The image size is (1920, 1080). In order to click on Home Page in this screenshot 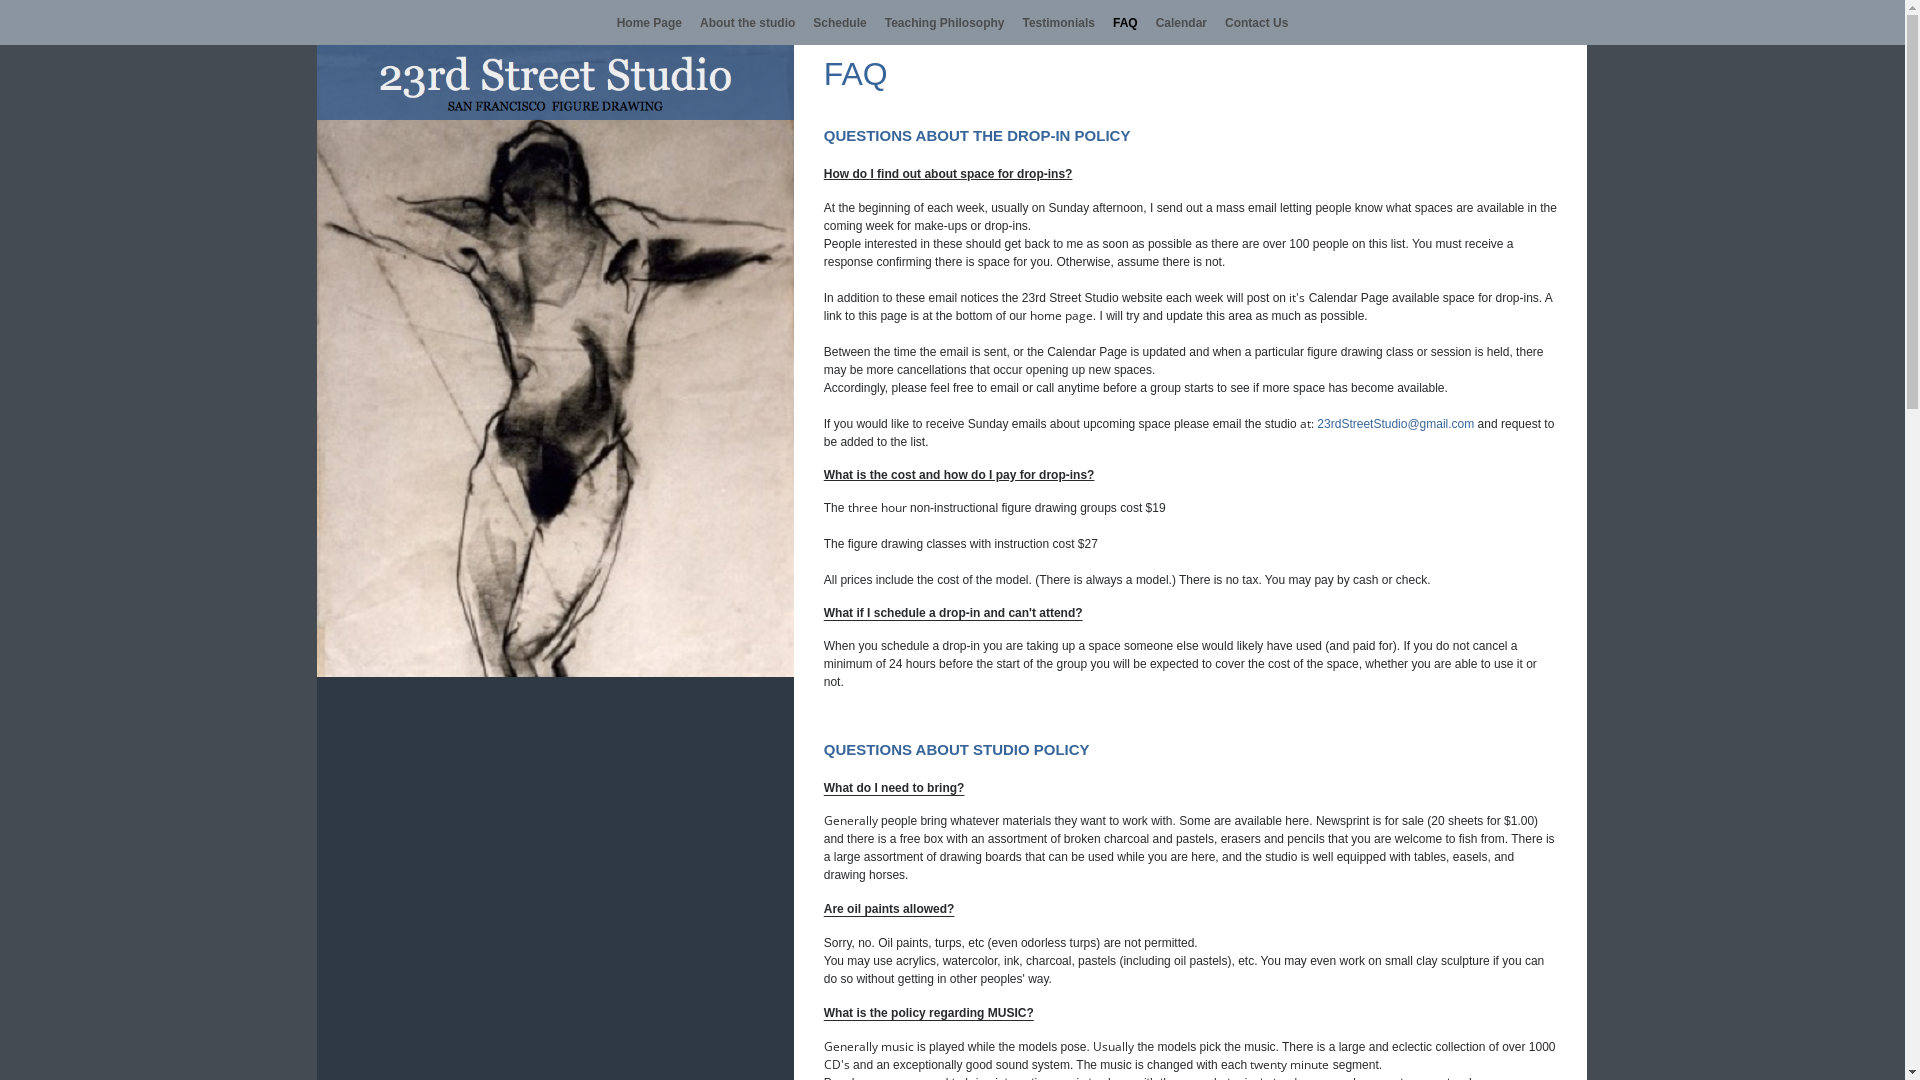, I will do `click(654, 23)`.